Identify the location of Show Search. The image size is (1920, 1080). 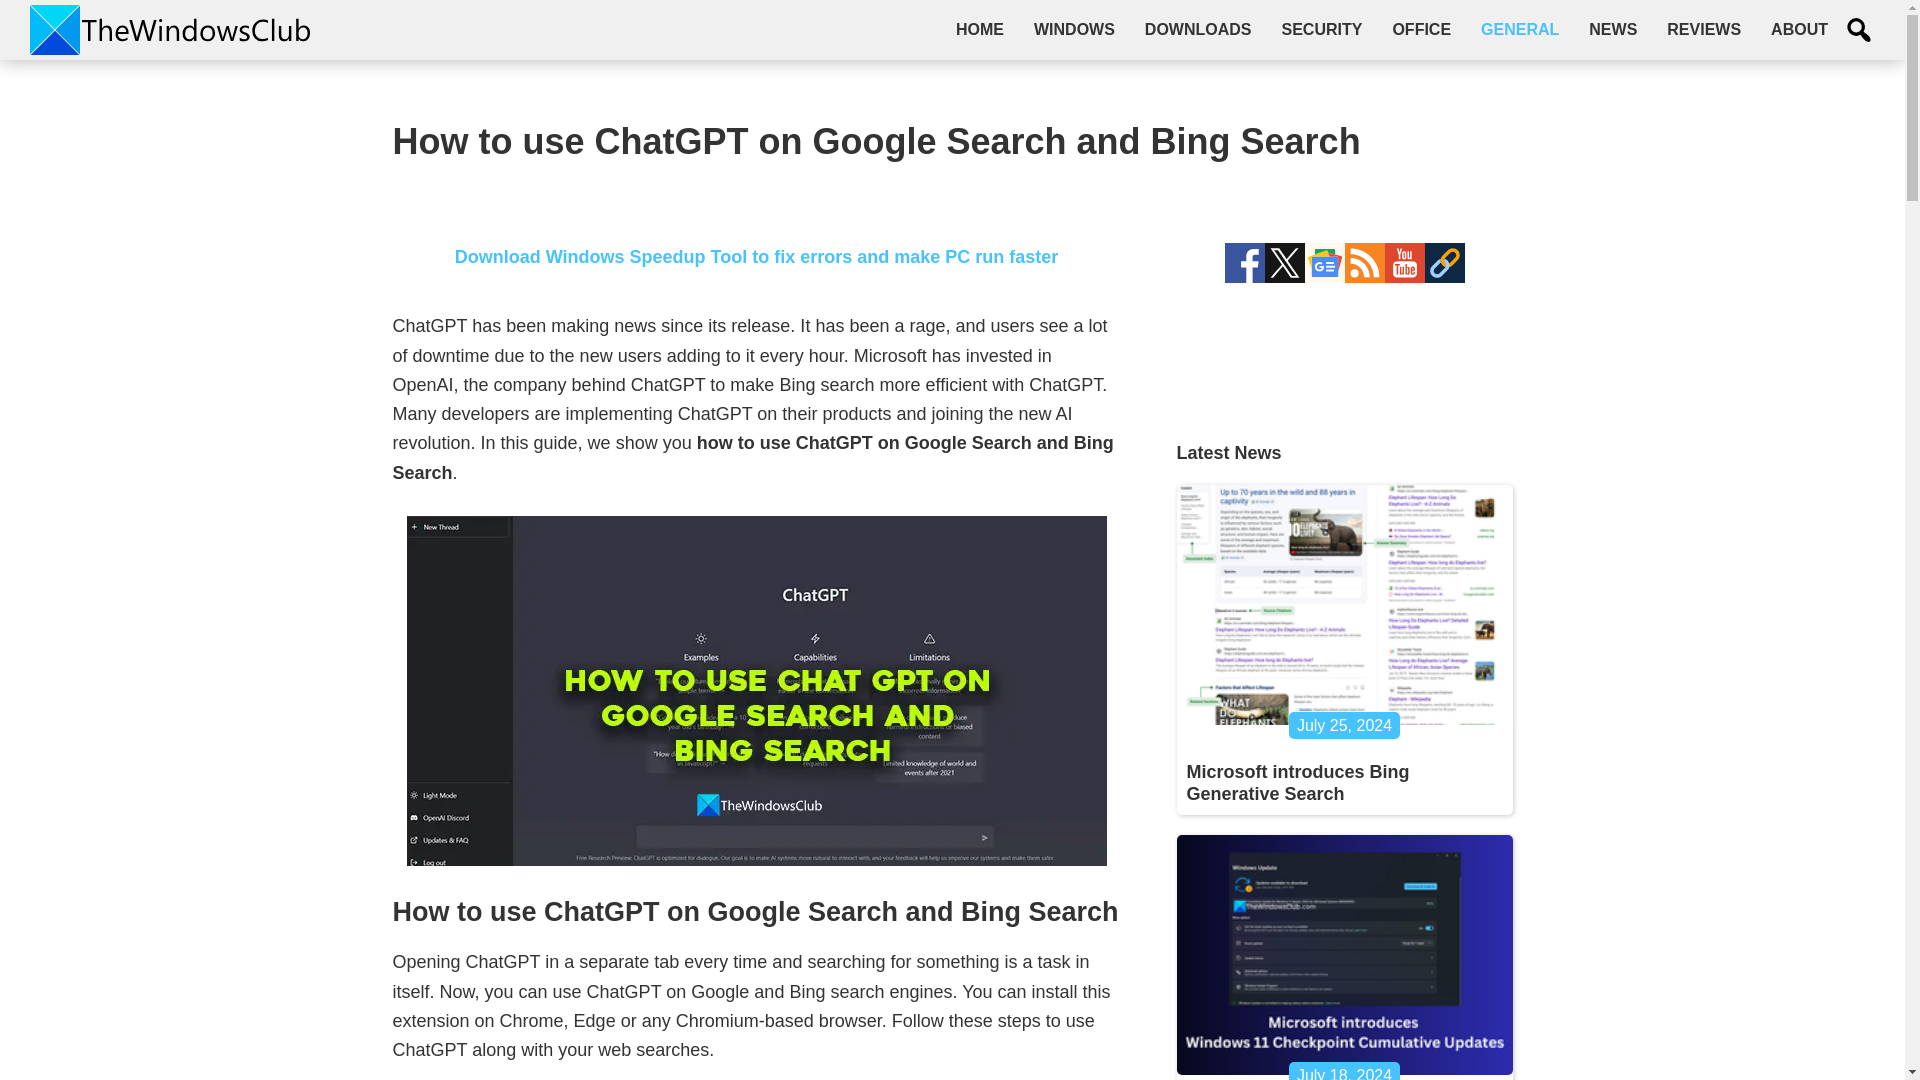
(1859, 30).